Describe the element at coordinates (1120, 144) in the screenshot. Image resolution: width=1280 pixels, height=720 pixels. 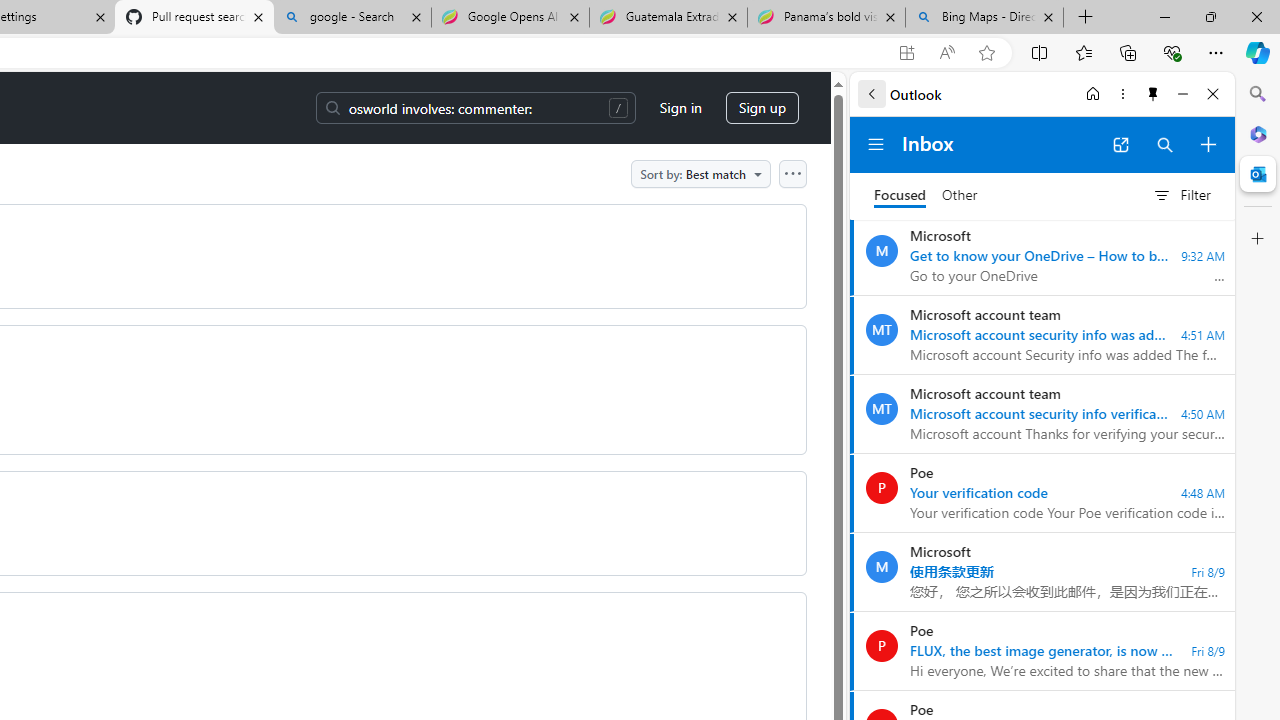
I see `Open in new tab` at that location.